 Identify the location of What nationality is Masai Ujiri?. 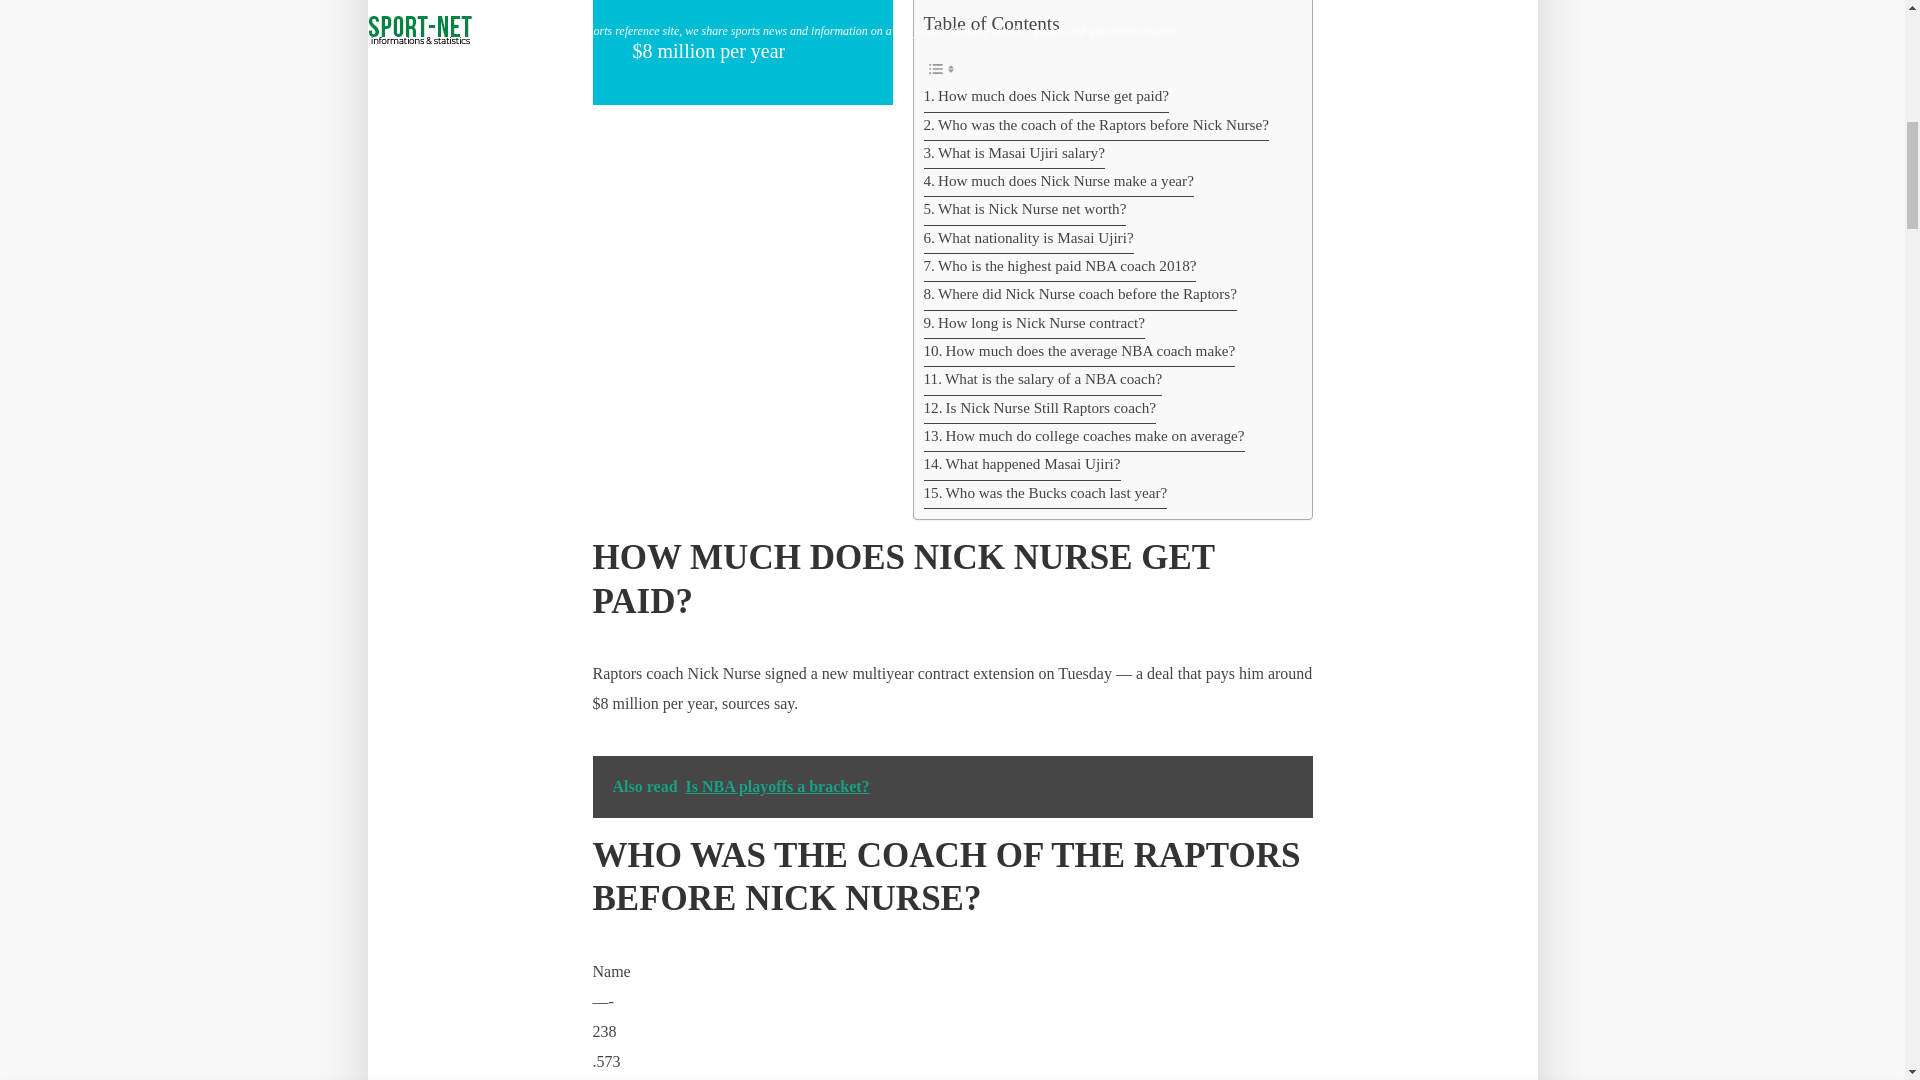
(1028, 239).